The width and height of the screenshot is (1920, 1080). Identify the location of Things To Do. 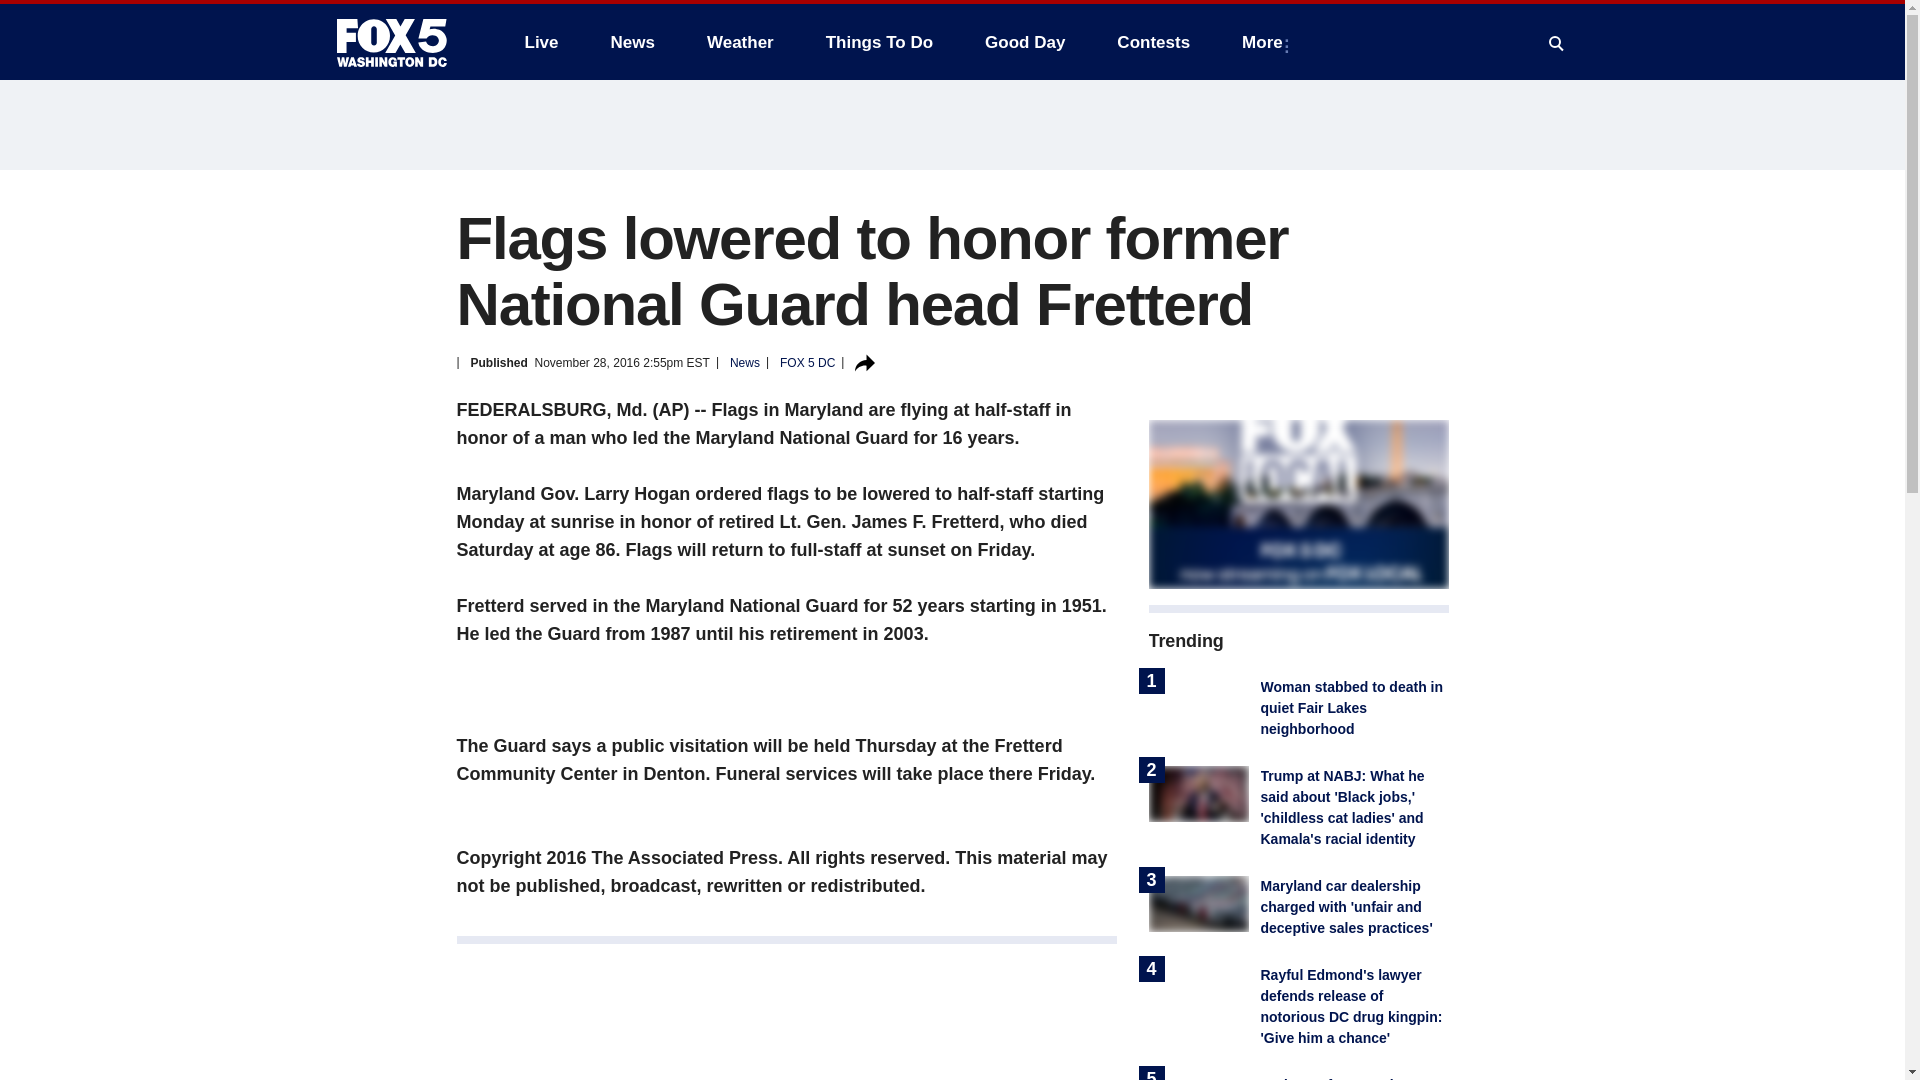
(879, 42).